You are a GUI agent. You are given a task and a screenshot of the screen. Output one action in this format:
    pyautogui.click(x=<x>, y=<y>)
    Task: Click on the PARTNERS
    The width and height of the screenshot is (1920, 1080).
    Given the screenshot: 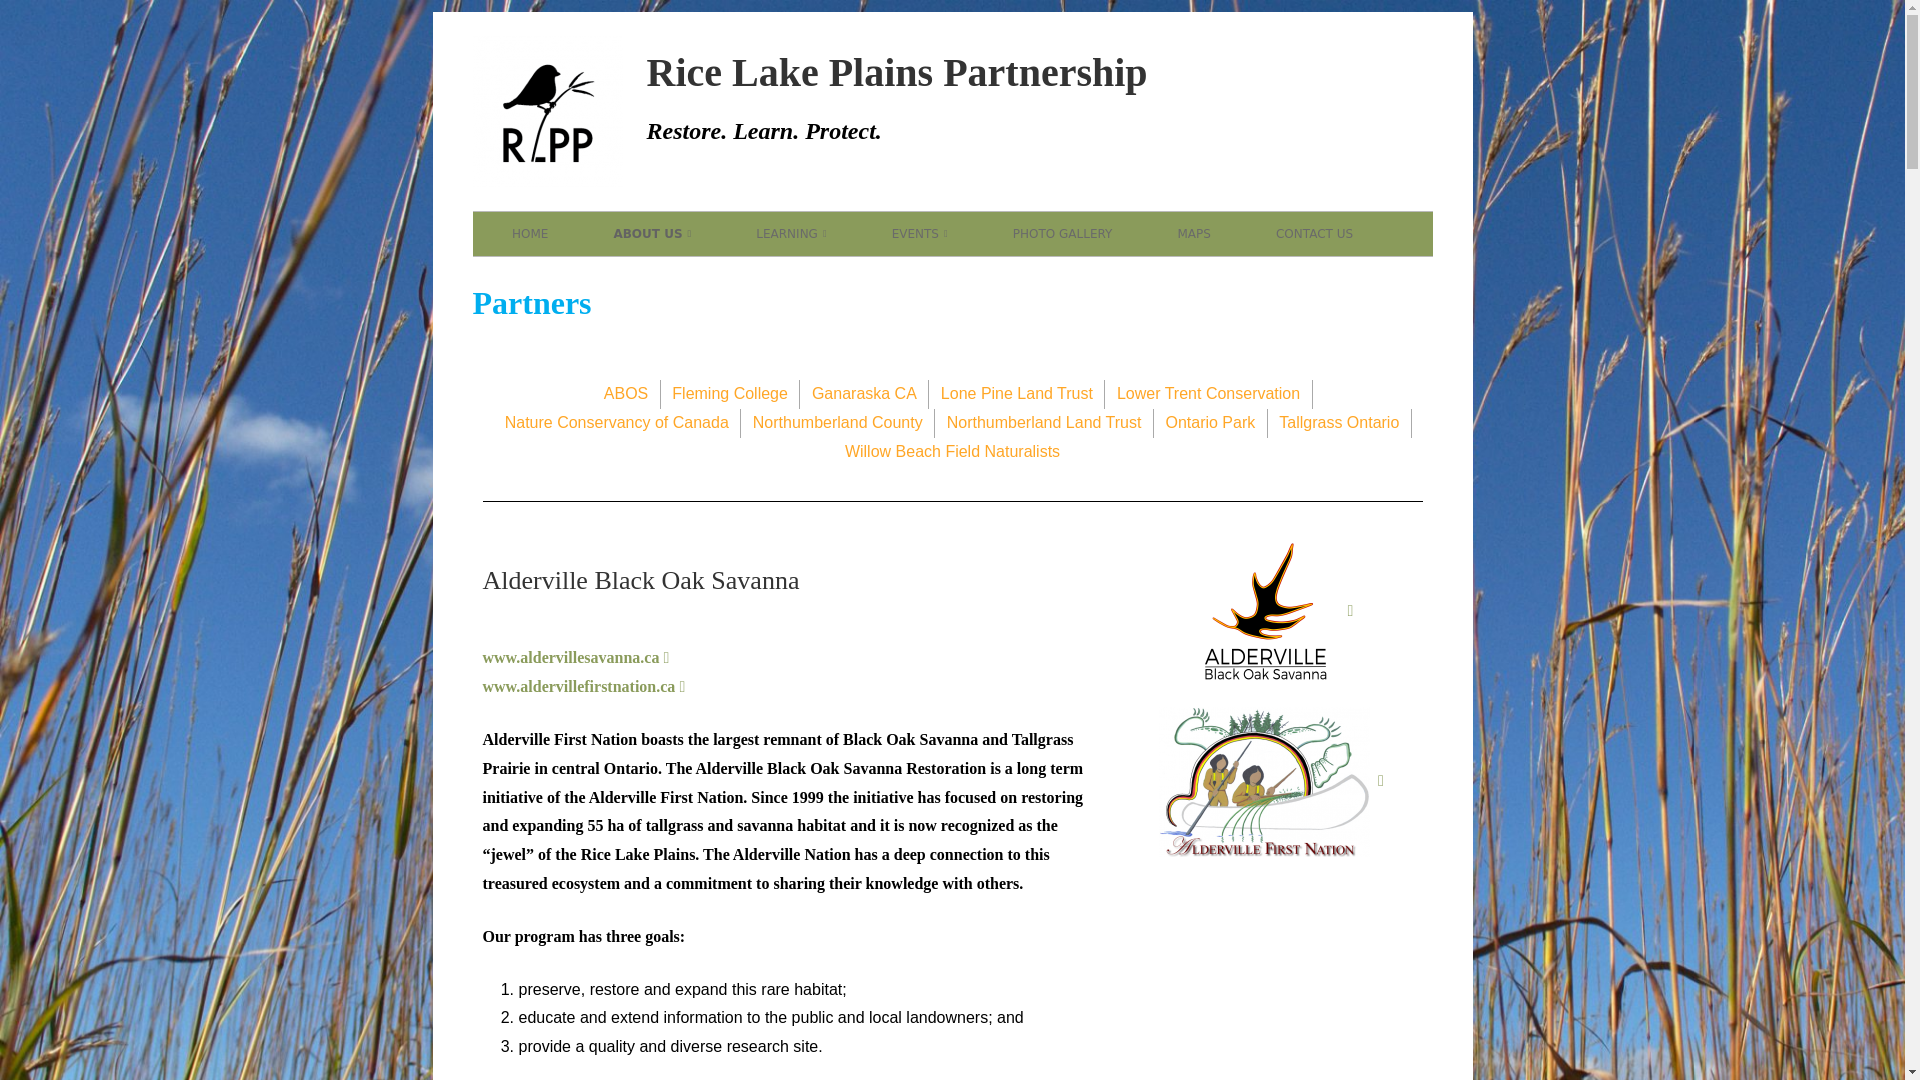 What is the action you would take?
    pyautogui.click(x=716, y=276)
    